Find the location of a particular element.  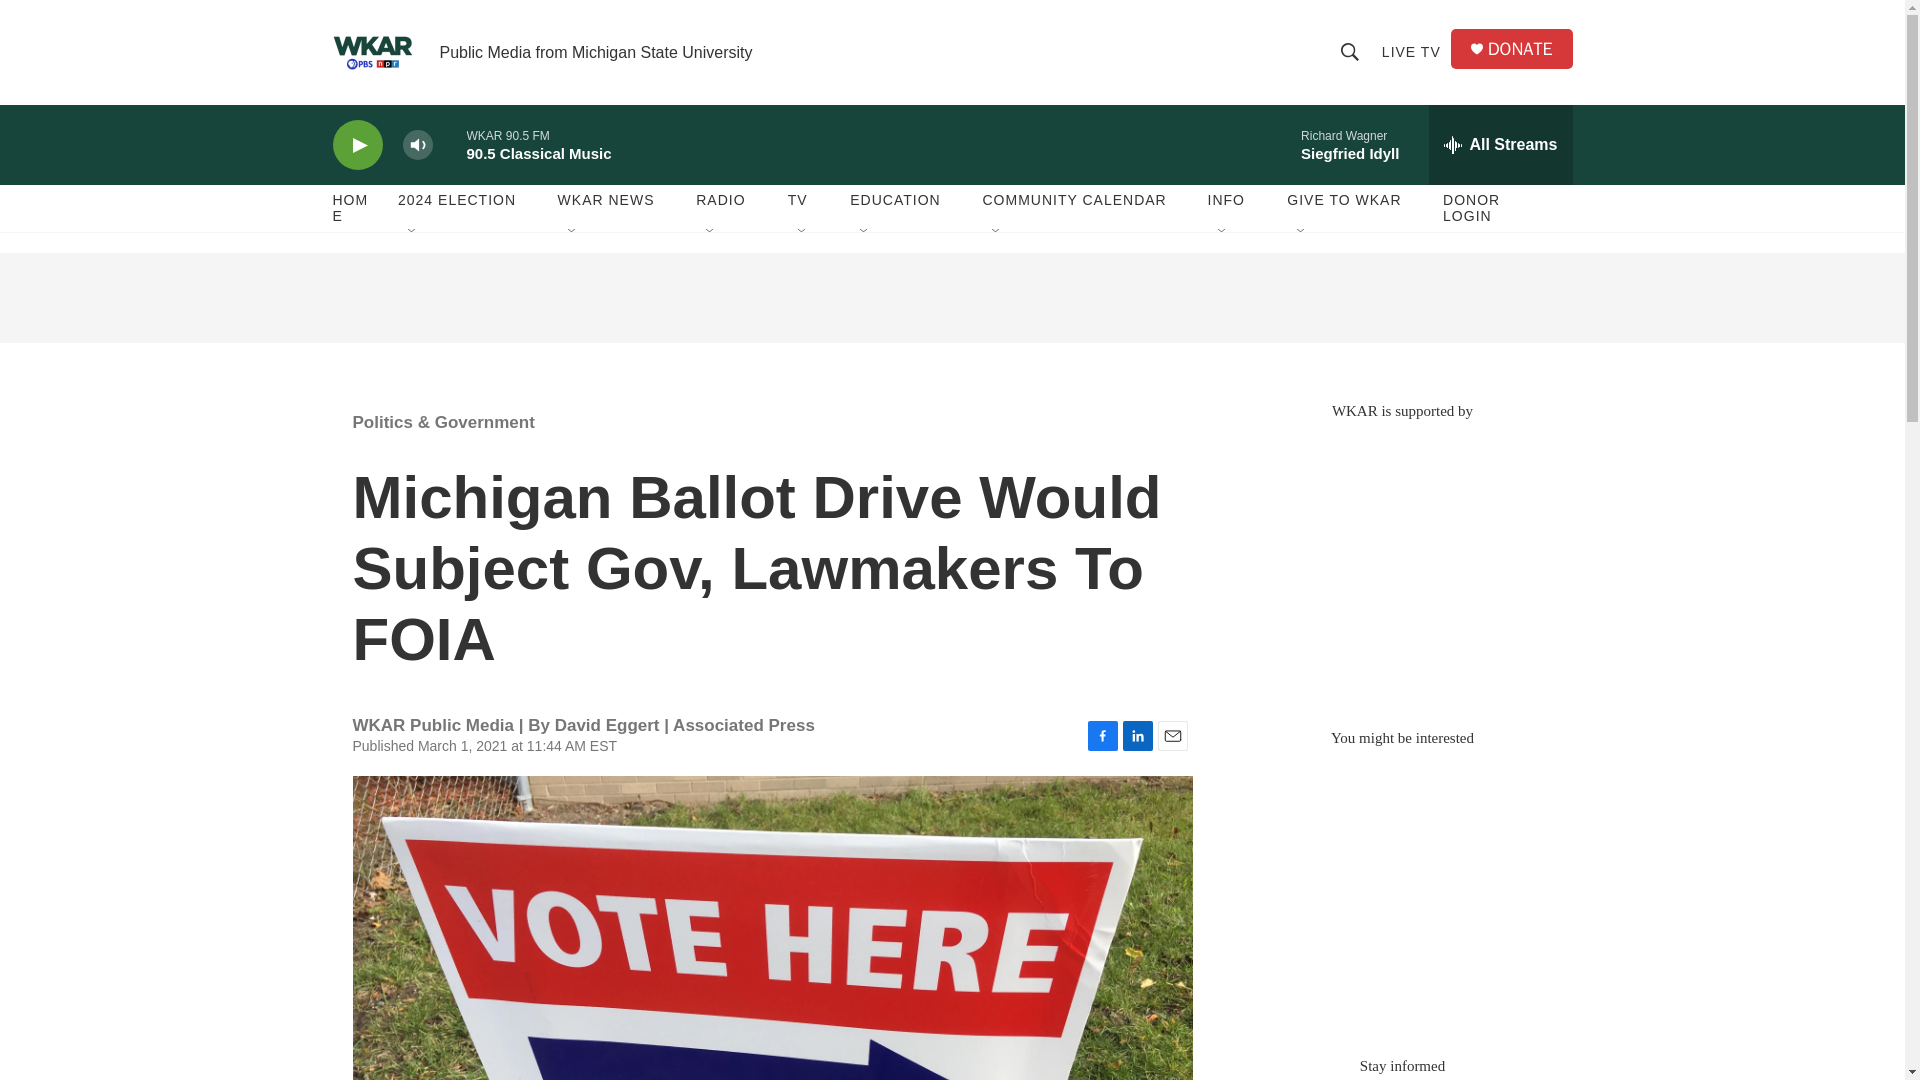

3rd party ad content is located at coordinates (1401, 892).